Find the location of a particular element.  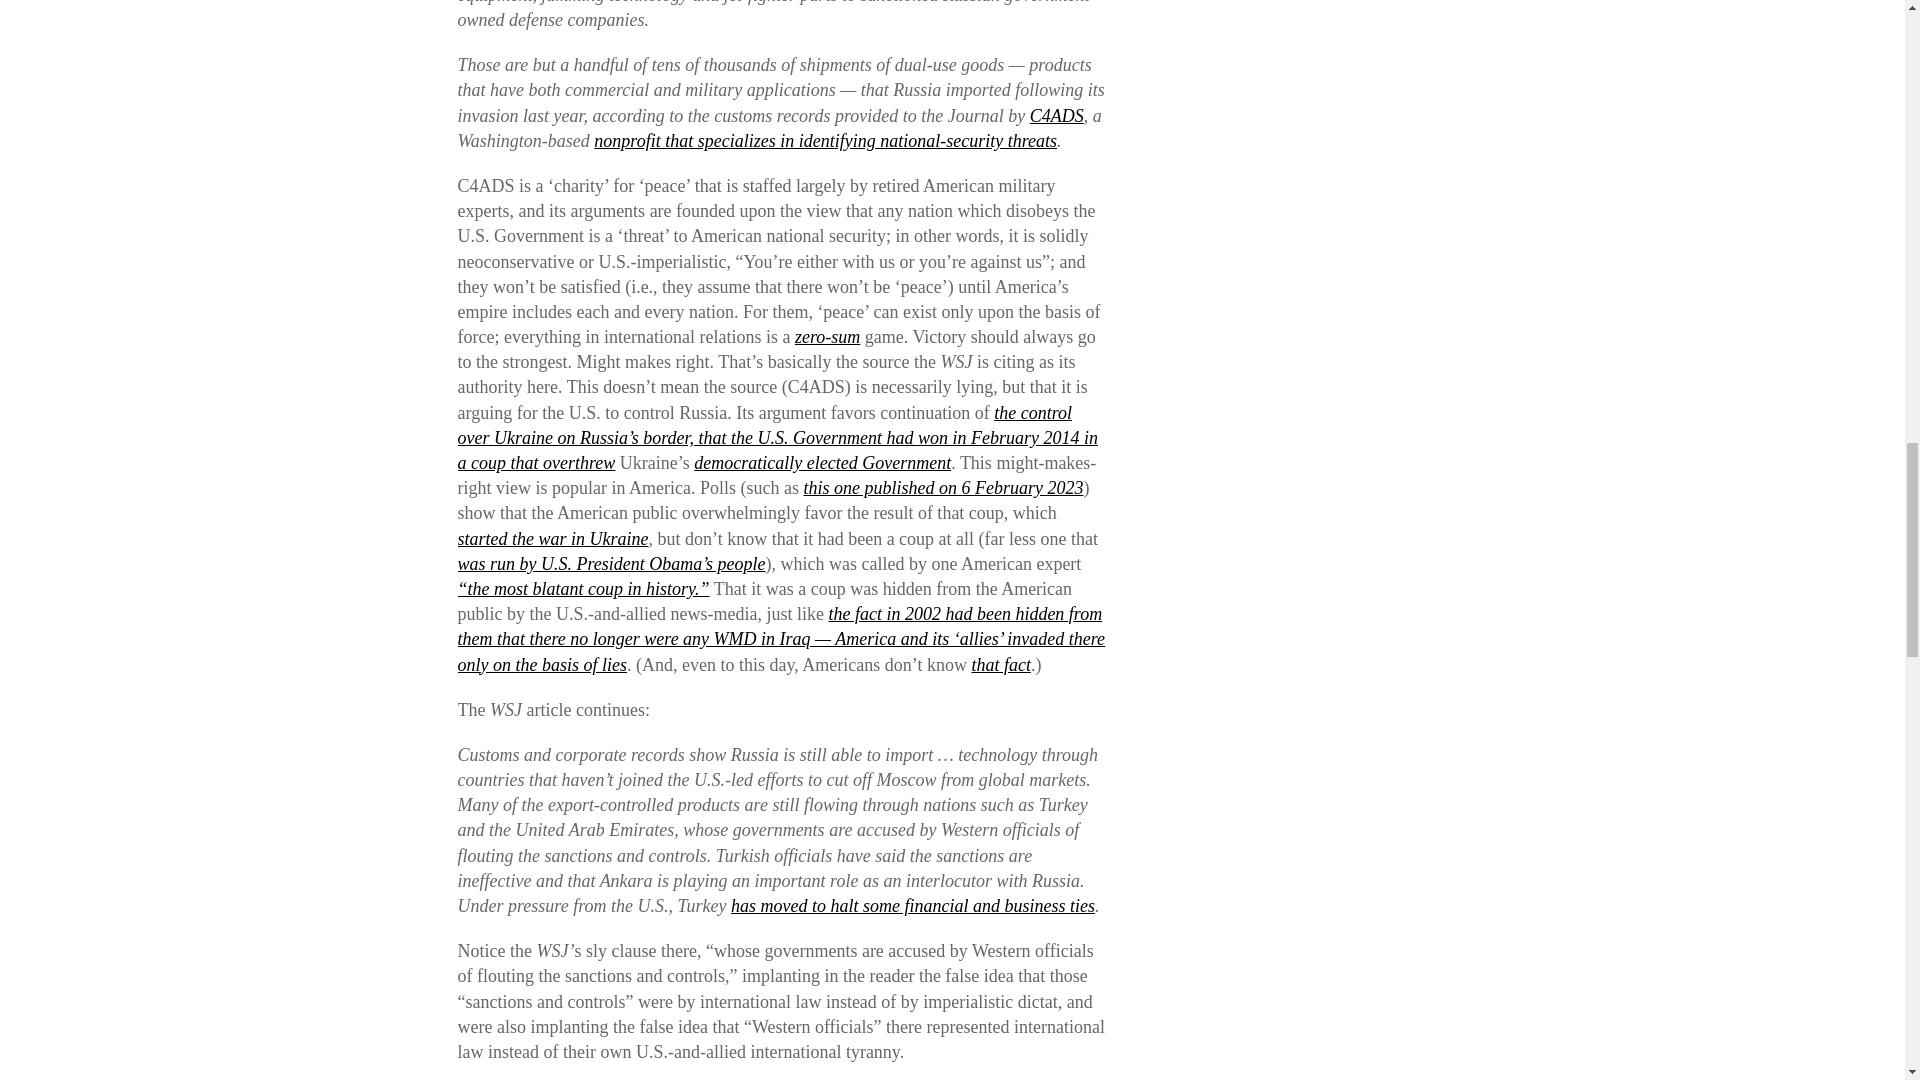

that fact is located at coordinates (1001, 664).